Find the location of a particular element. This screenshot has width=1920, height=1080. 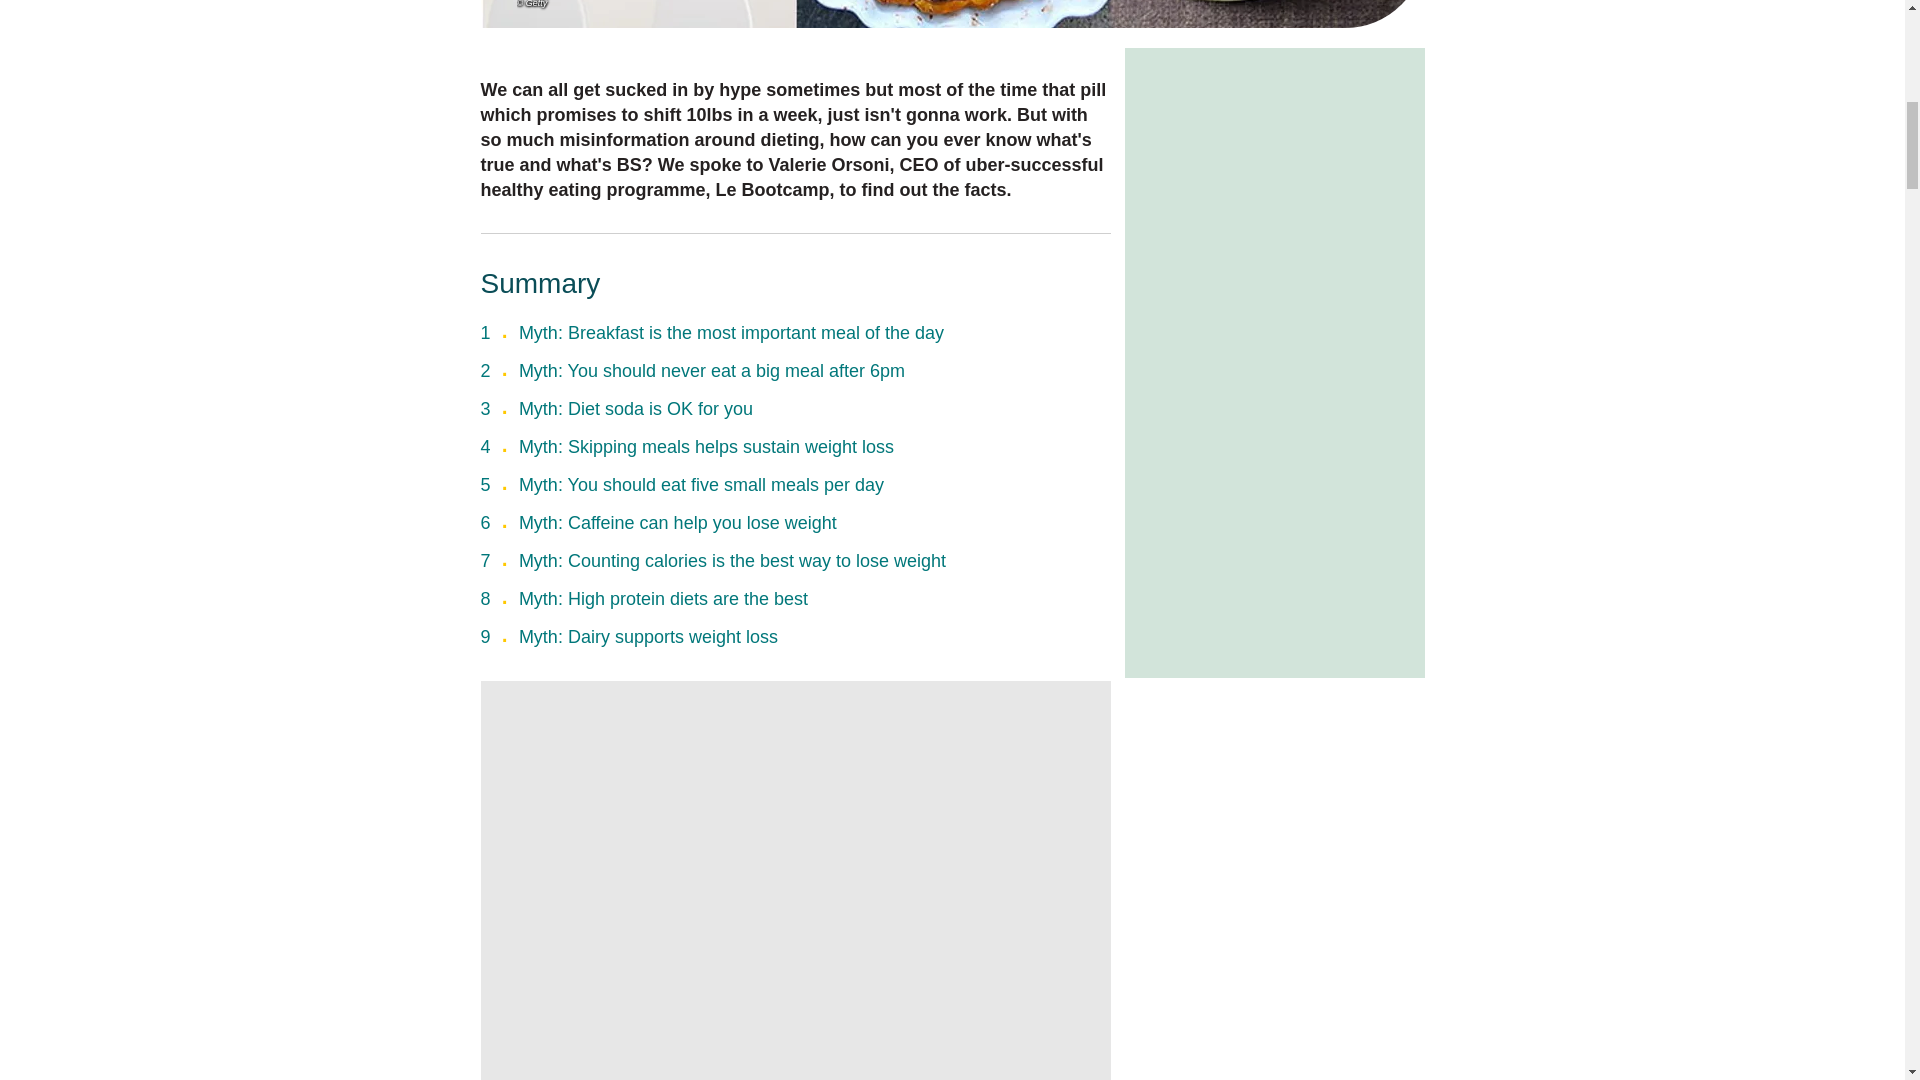

Myth: Diet soda is OK for you is located at coordinates (635, 408).